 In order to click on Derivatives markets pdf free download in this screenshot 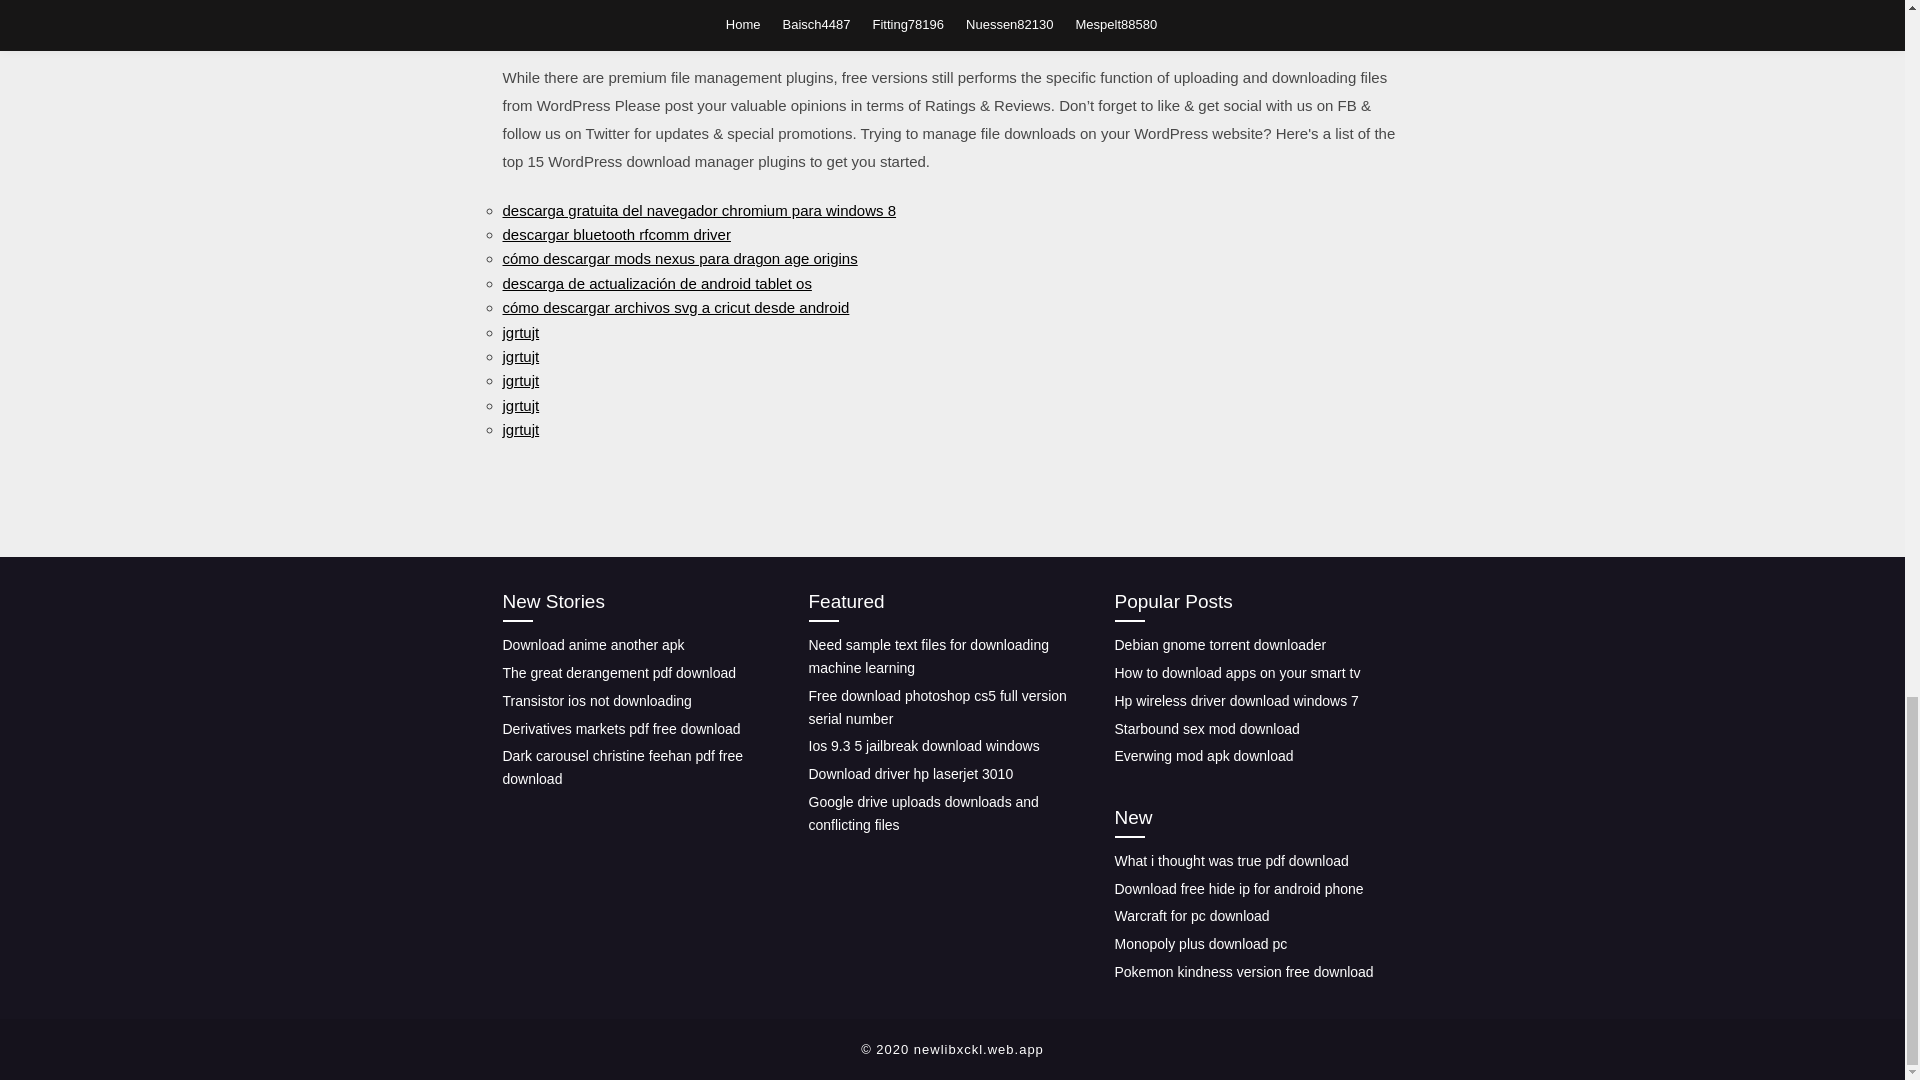, I will do `click(620, 728)`.